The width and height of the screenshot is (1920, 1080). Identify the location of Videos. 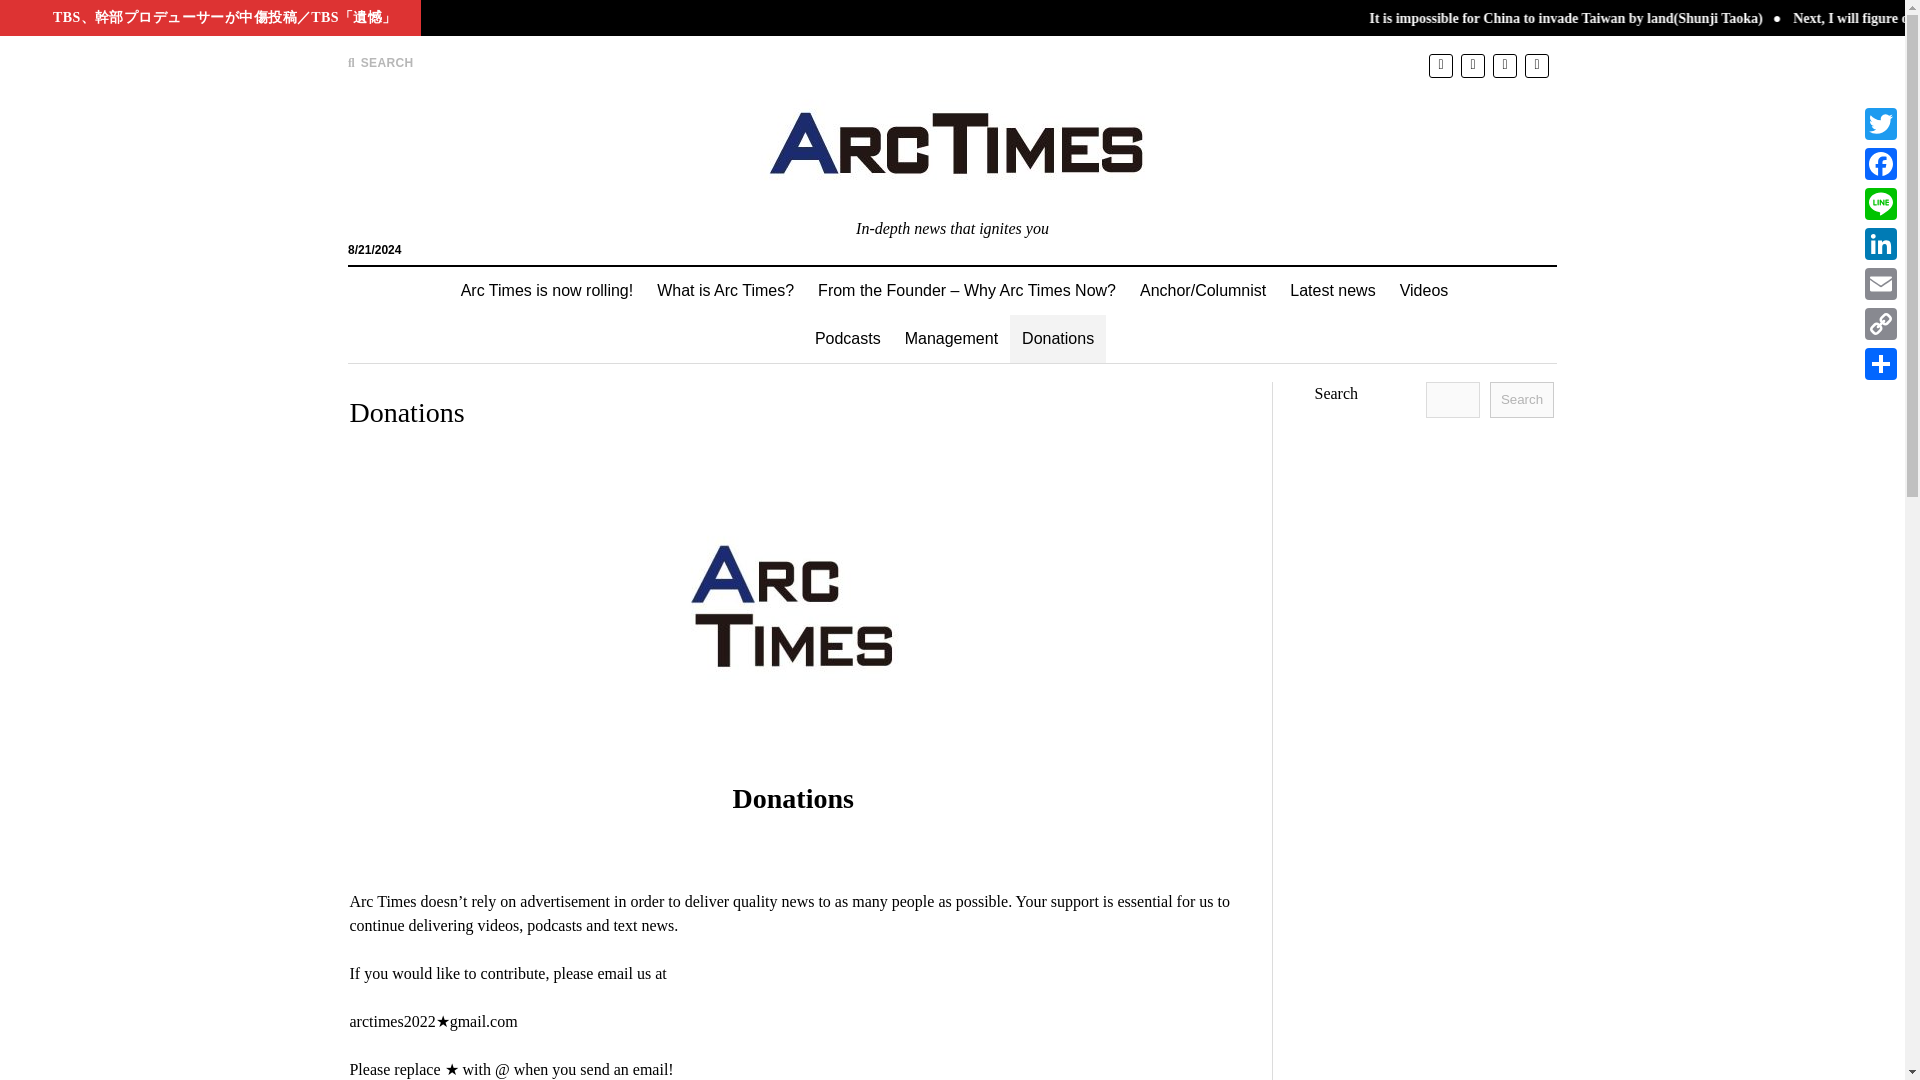
(1424, 290).